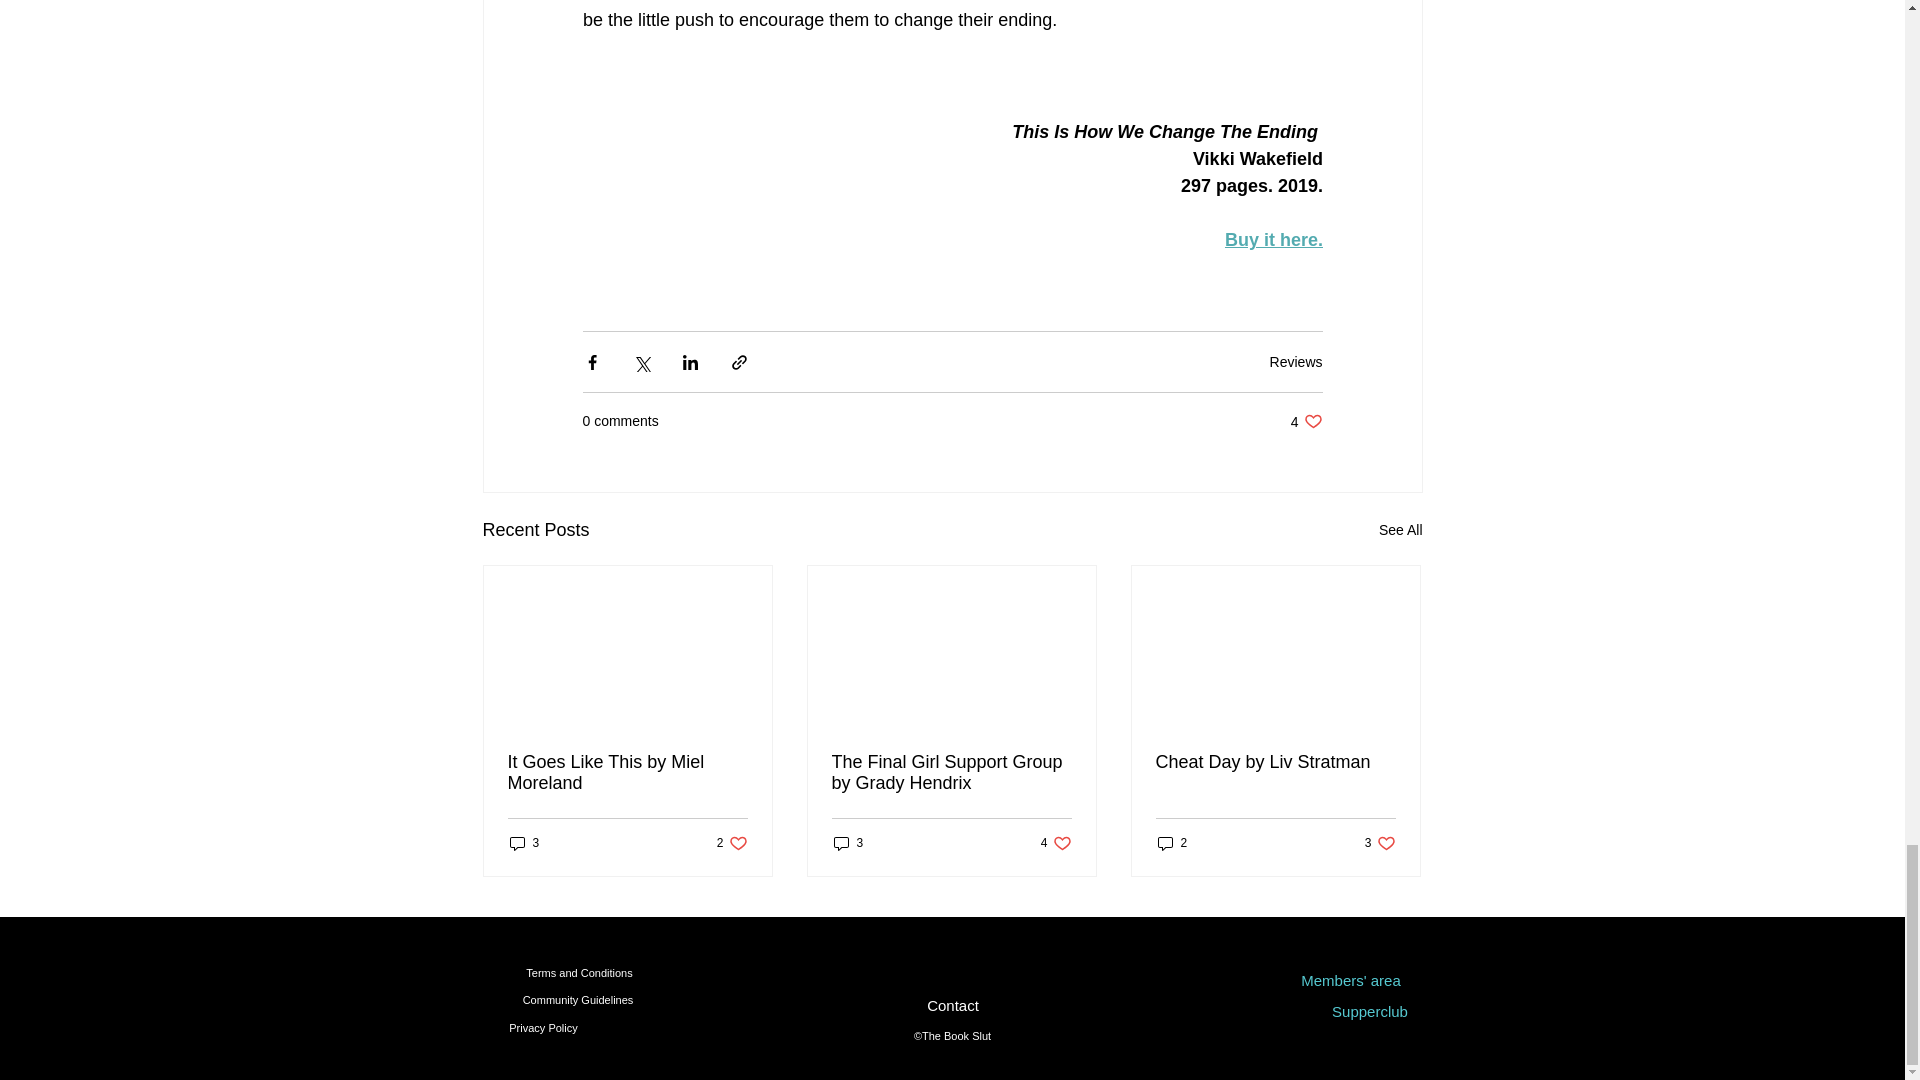 Image resolution: width=1920 pixels, height=1080 pixels. Describe the element at coordinates (1275, 762) in the screenshot. I see `3` at that location.